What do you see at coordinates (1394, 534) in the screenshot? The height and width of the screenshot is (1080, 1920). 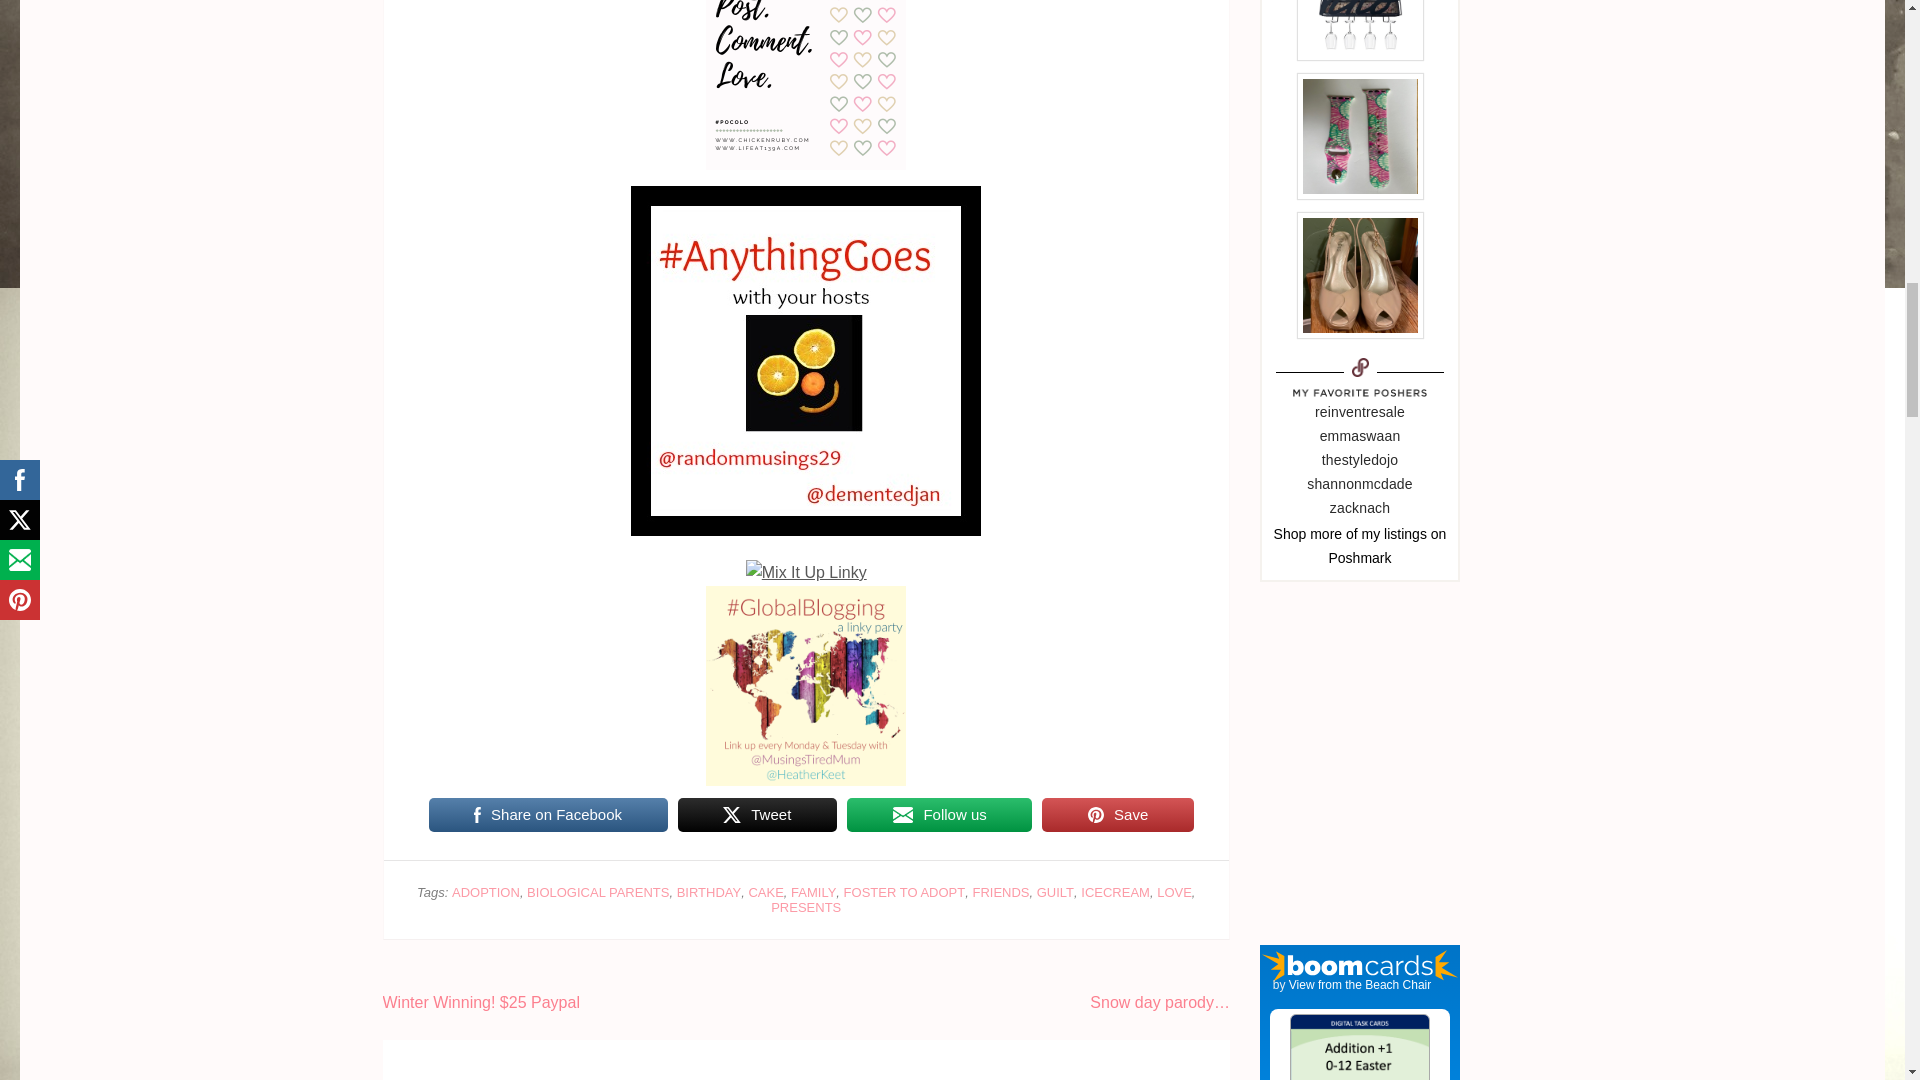 I see `tracymaebob` at bounding box center [1394, 534].